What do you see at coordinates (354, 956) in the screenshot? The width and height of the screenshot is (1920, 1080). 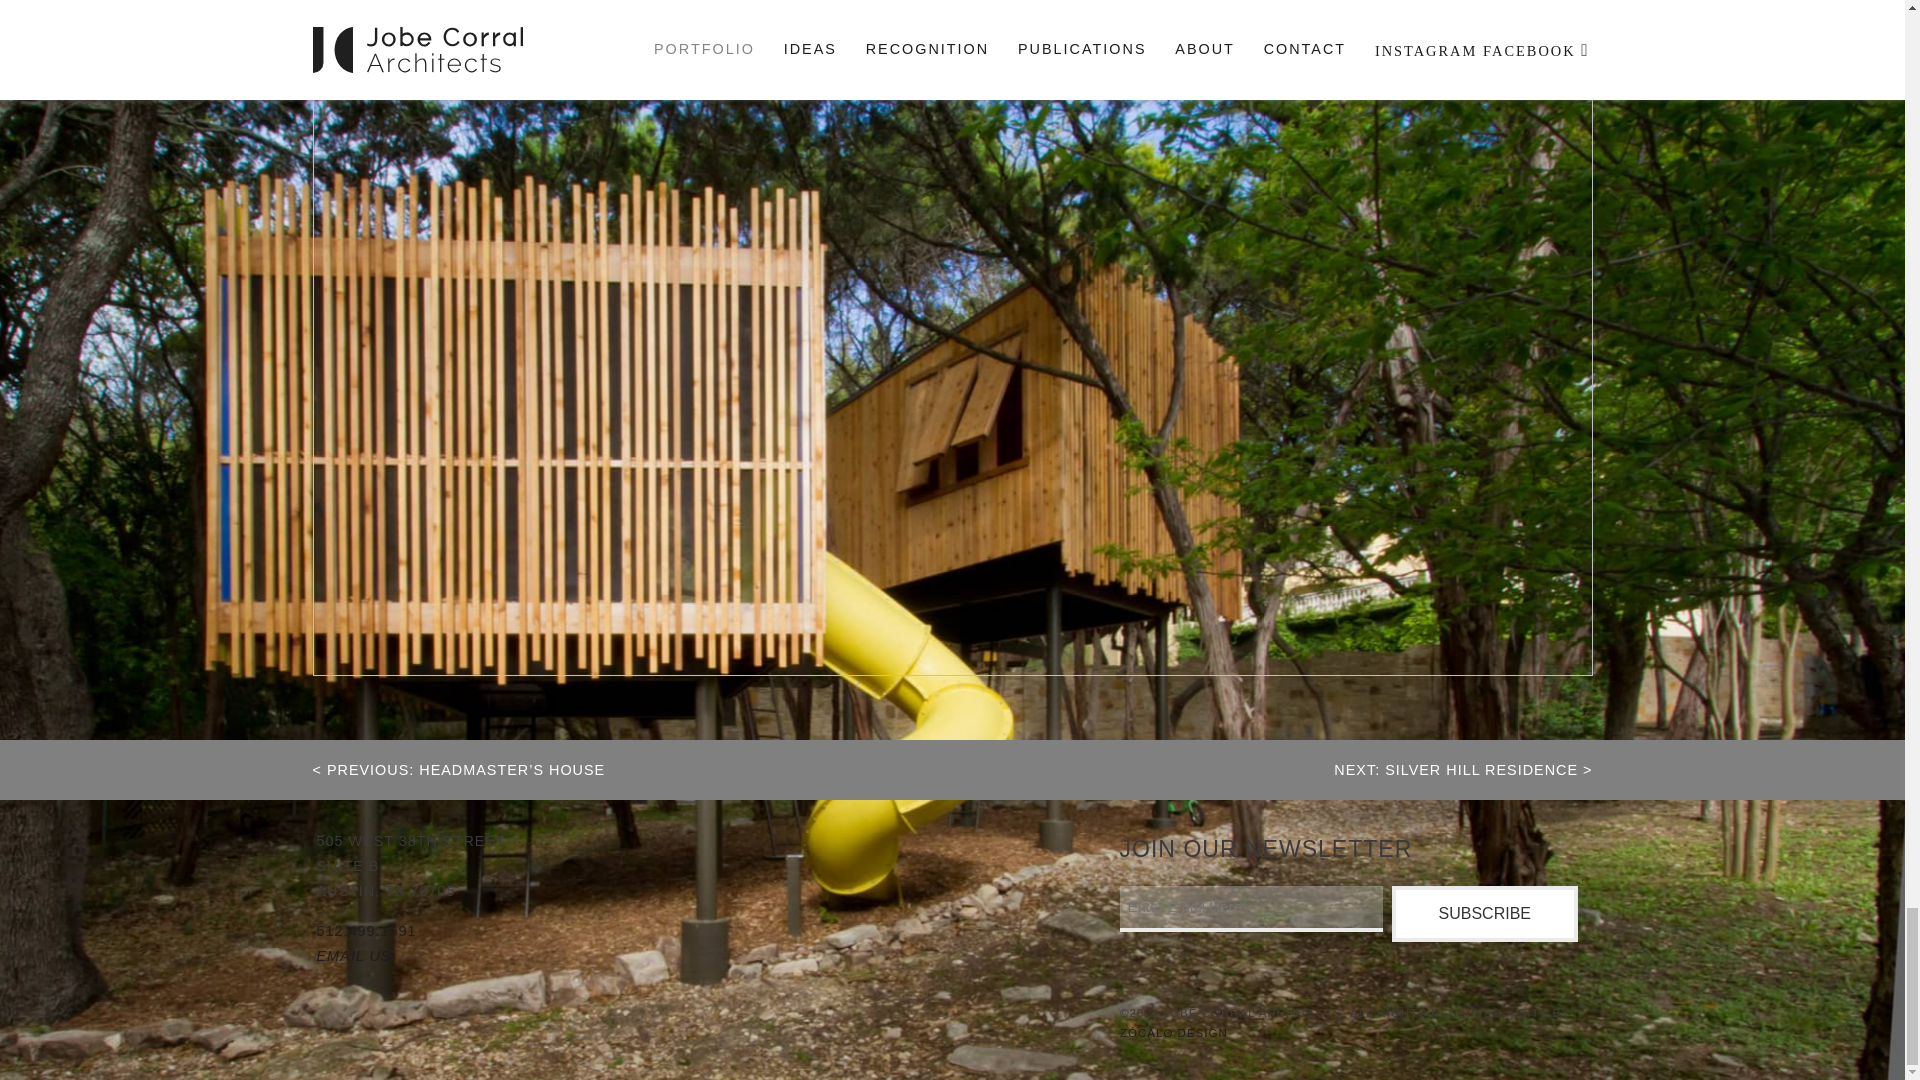 I see `EMAIL US` at bounding box center [354, 956].